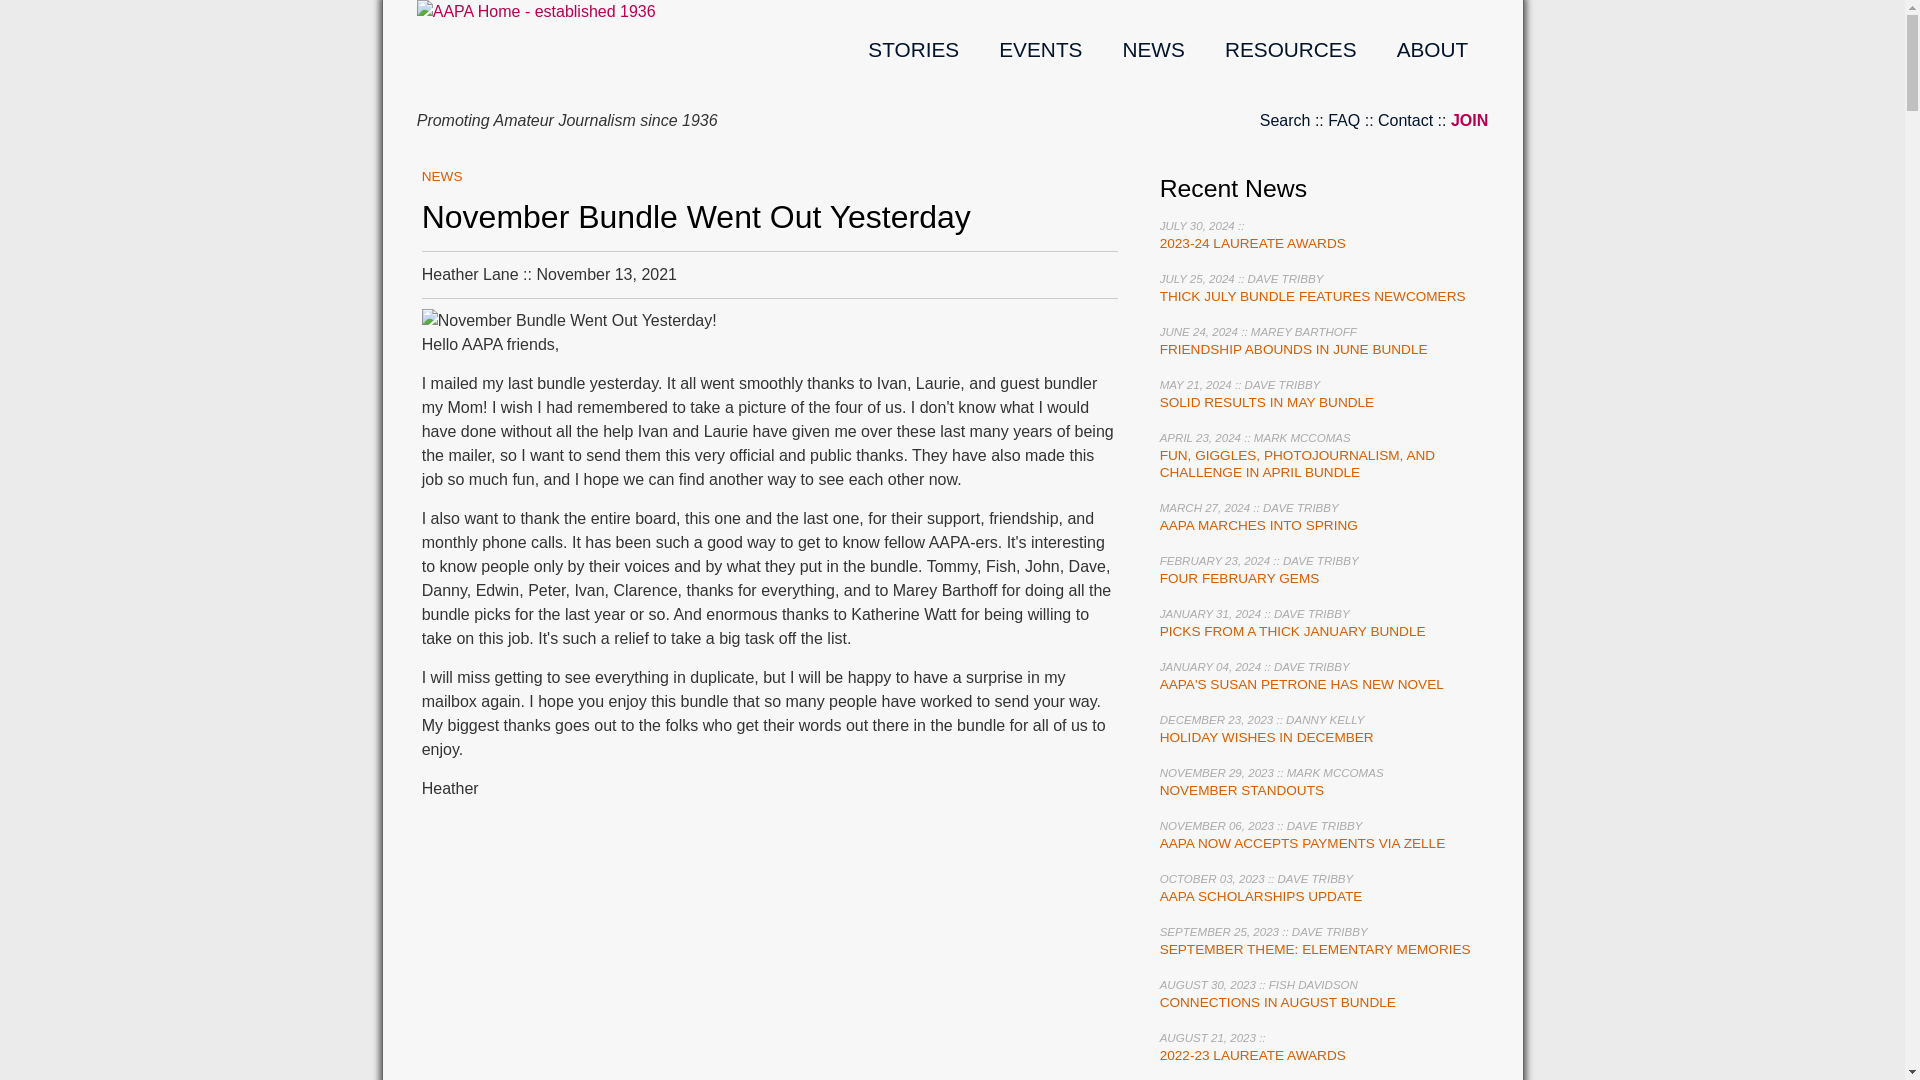 This screenshot has width=1920, height=1080. Describe the element at coordinates (1470, 120) in the screenshot. I see `JOIN` at that location.